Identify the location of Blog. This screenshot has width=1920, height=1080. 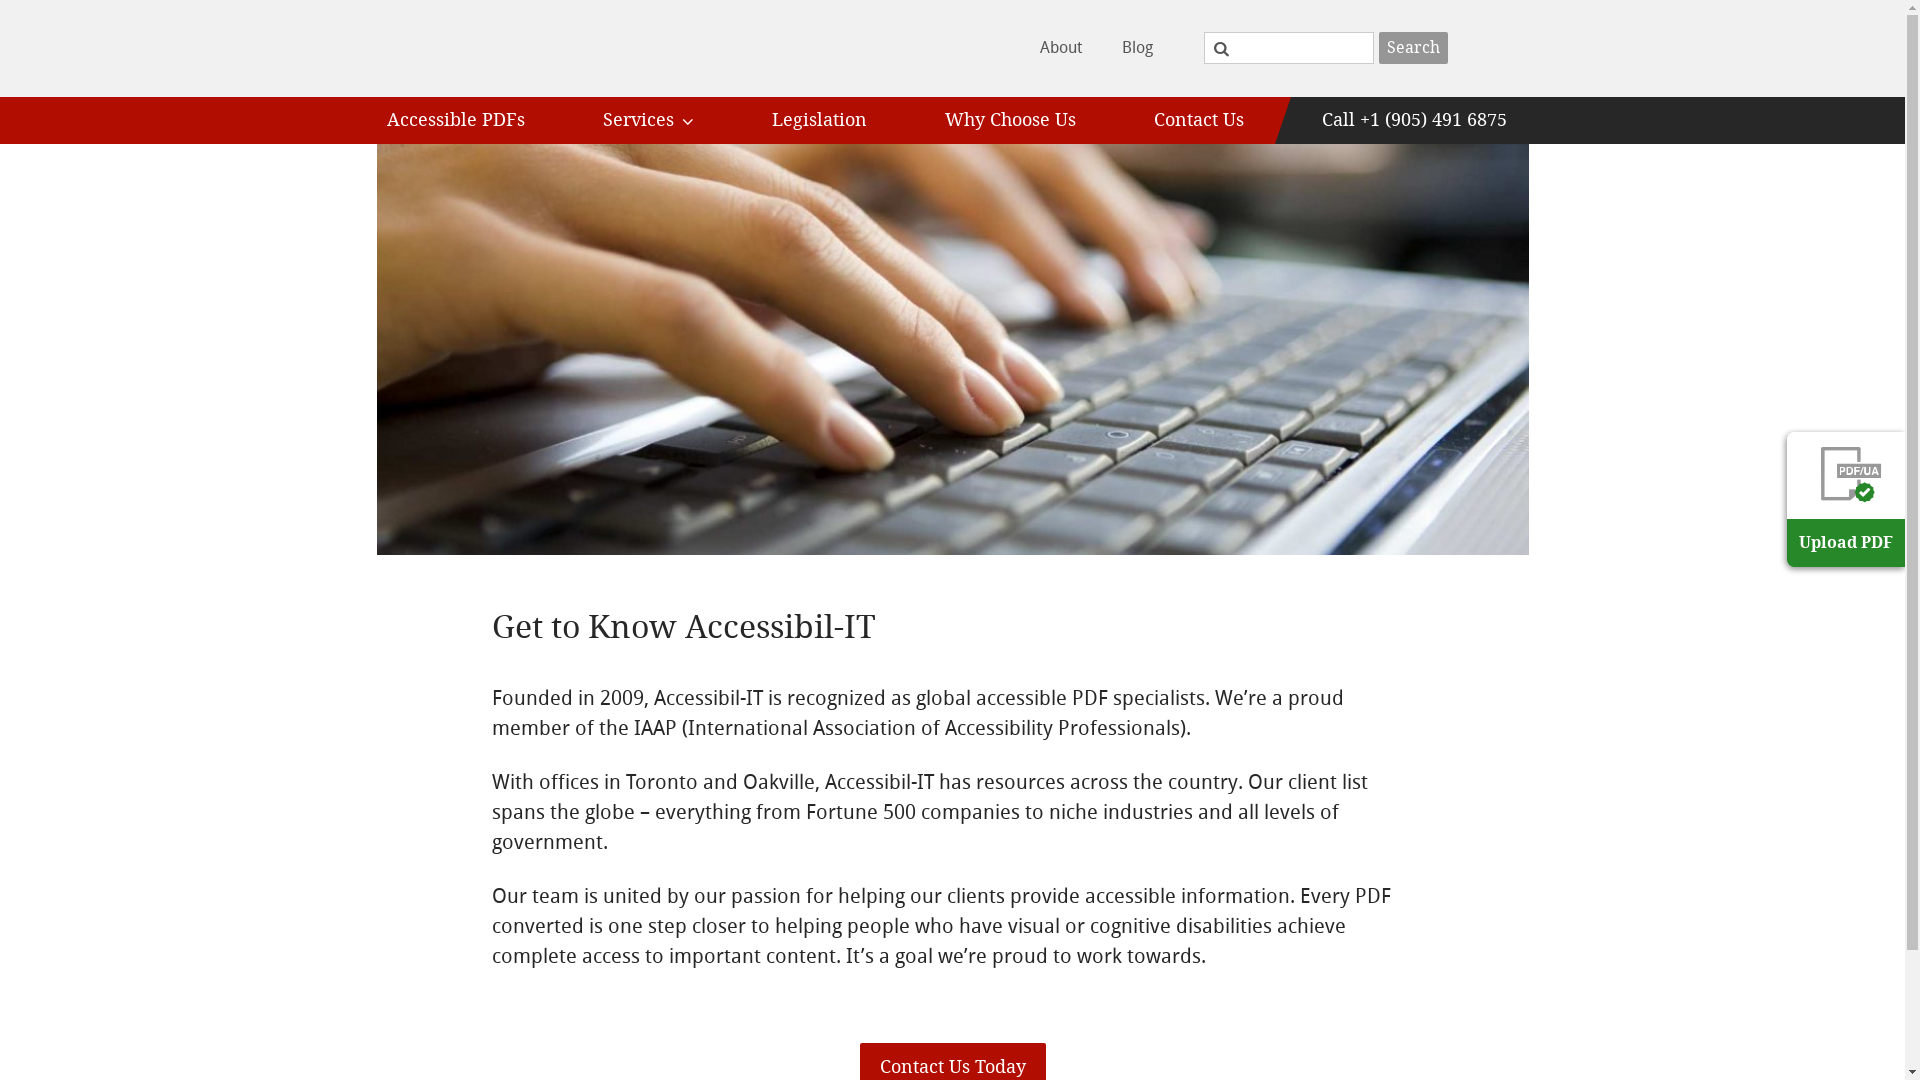
(1138, 48).